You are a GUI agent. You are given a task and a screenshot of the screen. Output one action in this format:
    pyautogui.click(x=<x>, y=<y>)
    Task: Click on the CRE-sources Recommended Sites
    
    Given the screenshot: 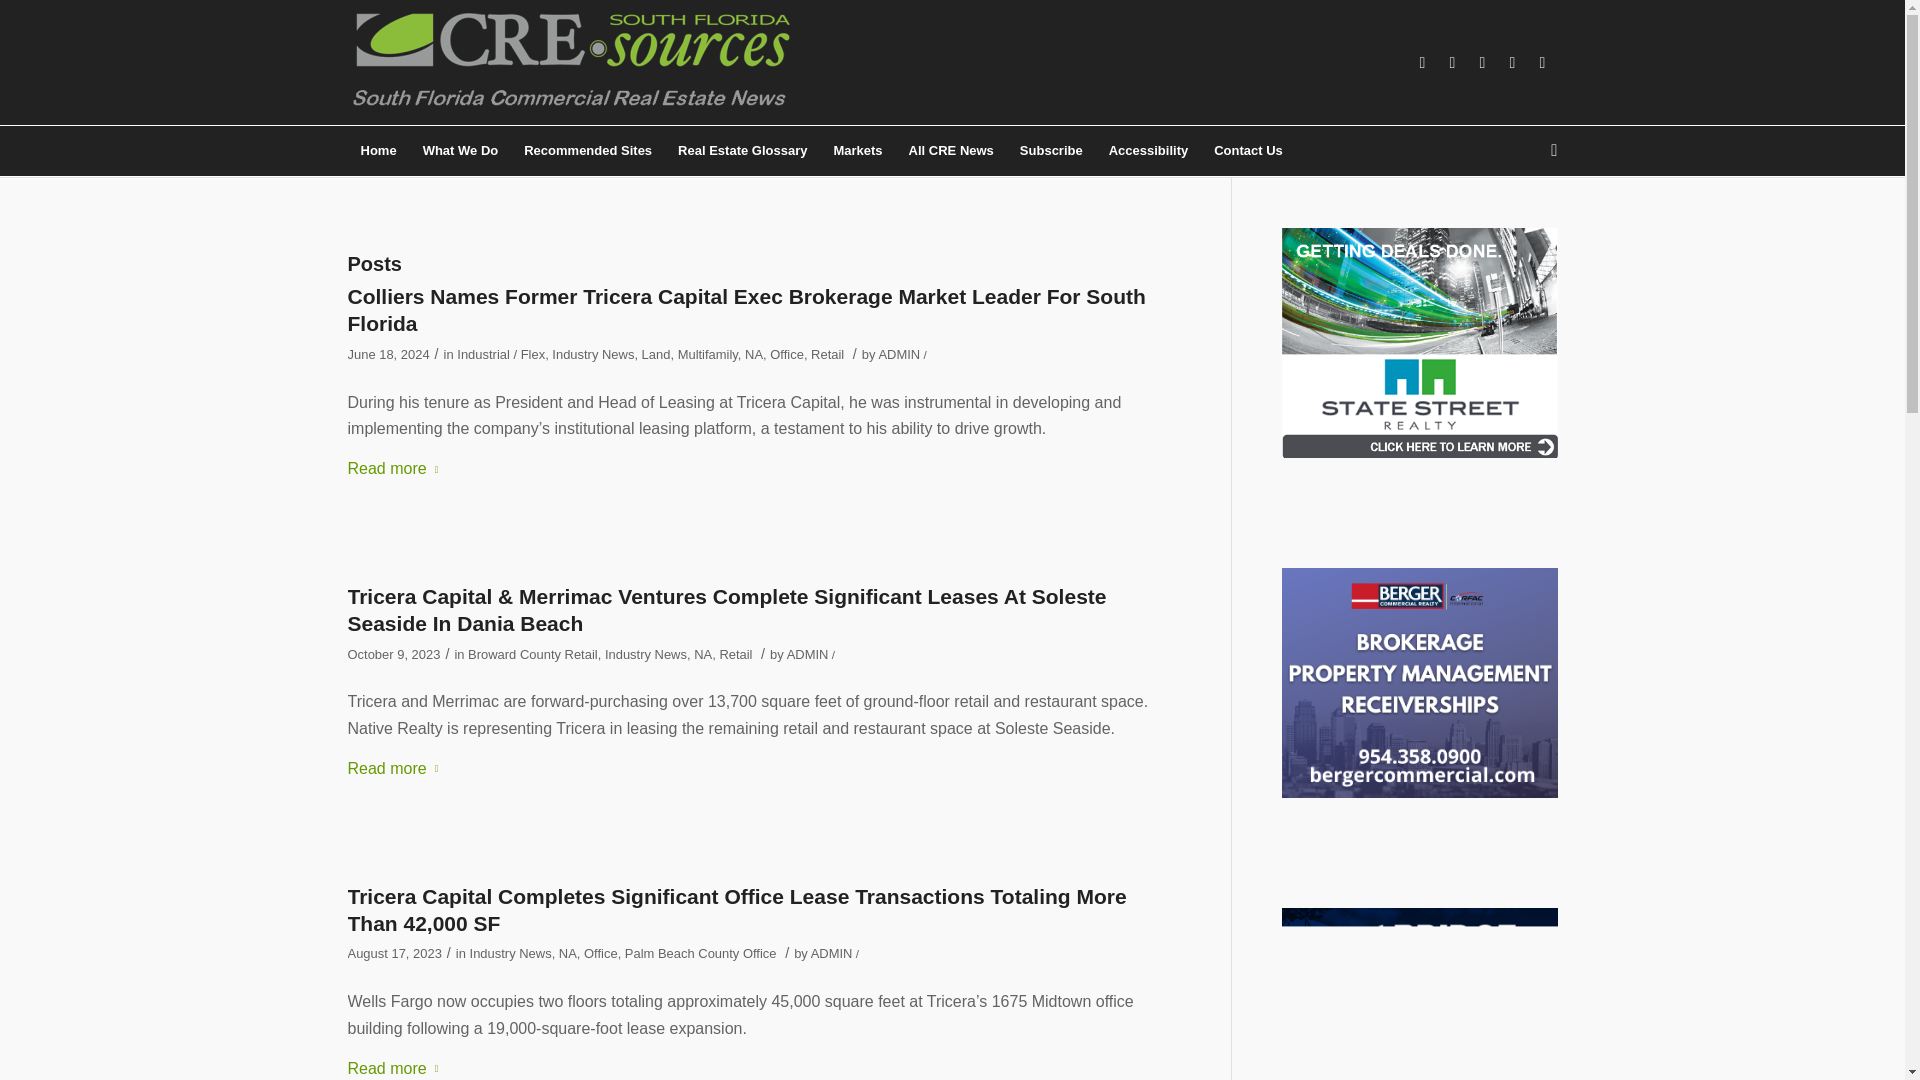 What is the action you would take?
    pyautogui.click(x=587, y=151)
    